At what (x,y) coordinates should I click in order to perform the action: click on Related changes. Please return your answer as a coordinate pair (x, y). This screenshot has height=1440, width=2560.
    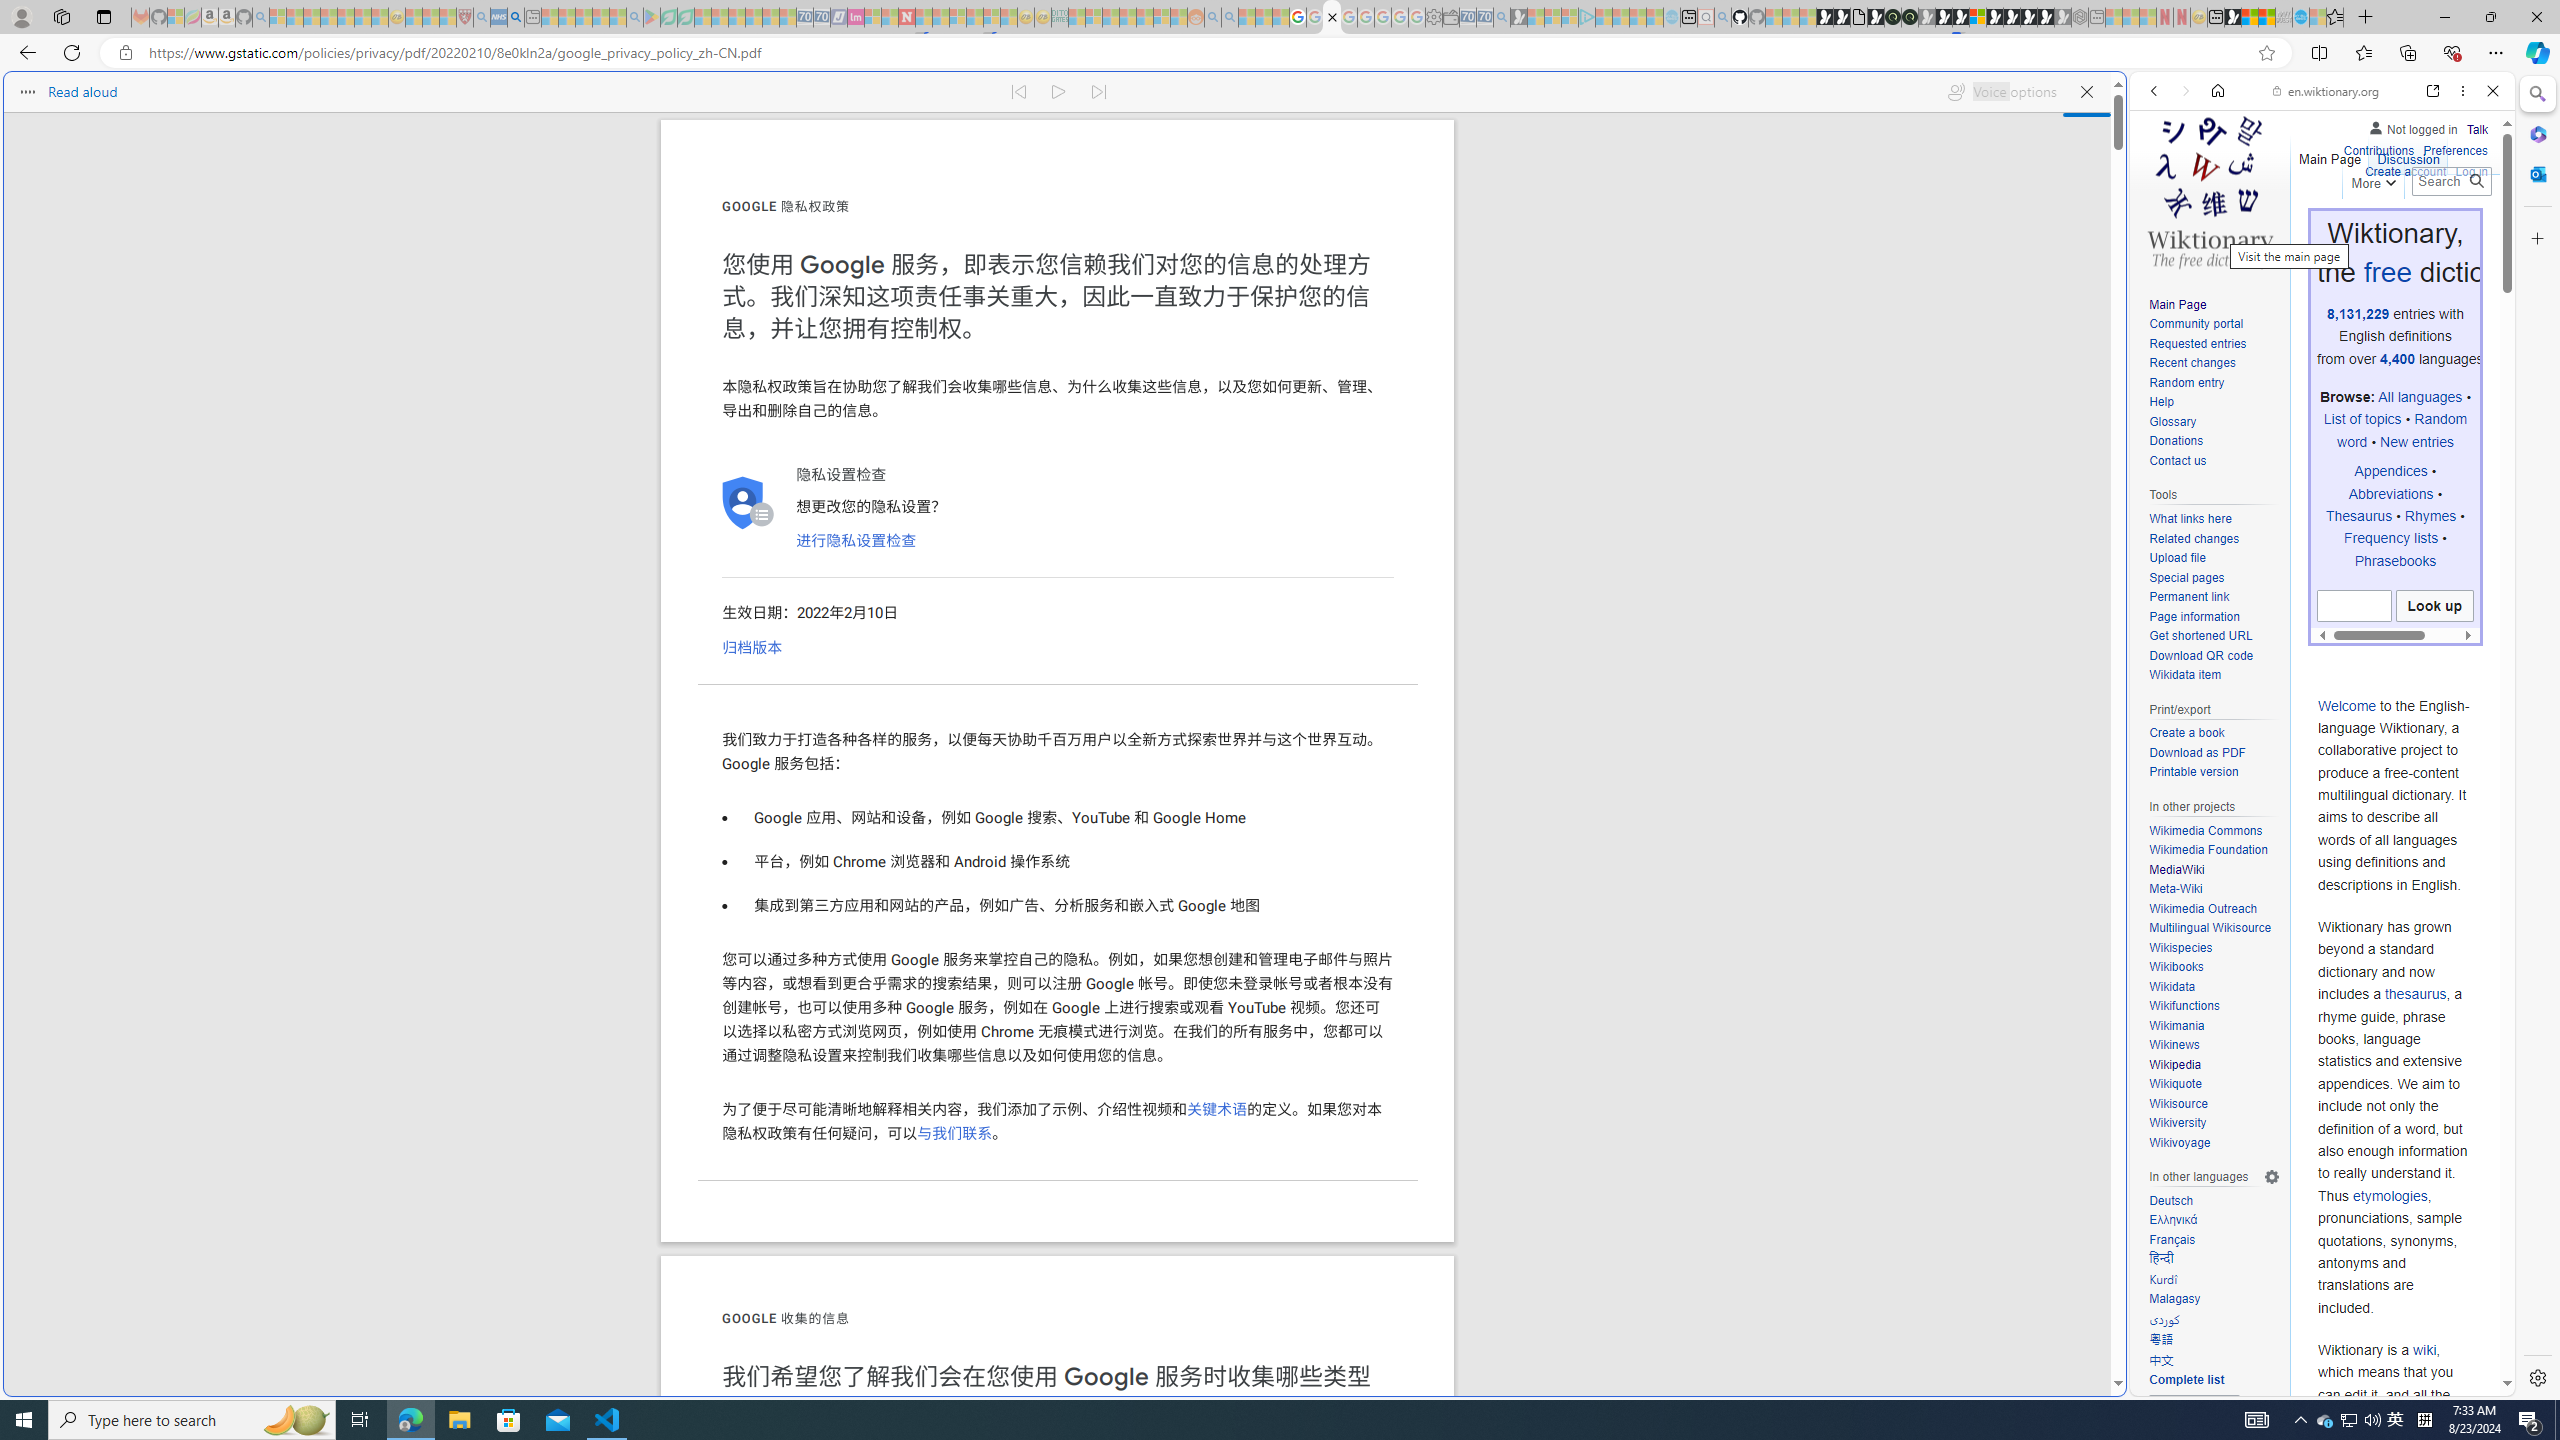
    Looking at the image, I should click on (2214, 539).